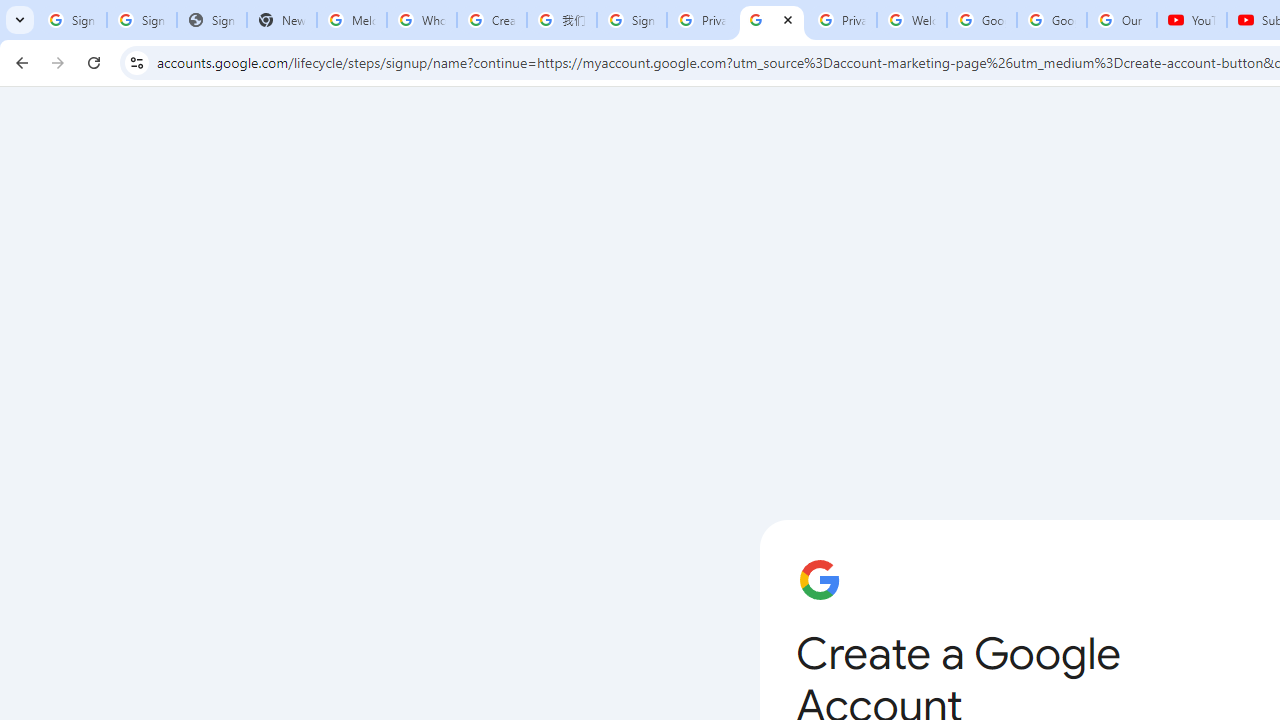 The image size is (1280, 720). What do you see at coordinates (212, 20) in the screenshot?
I see `Sign In - USA TODAY` at bounding box center [212, 20].